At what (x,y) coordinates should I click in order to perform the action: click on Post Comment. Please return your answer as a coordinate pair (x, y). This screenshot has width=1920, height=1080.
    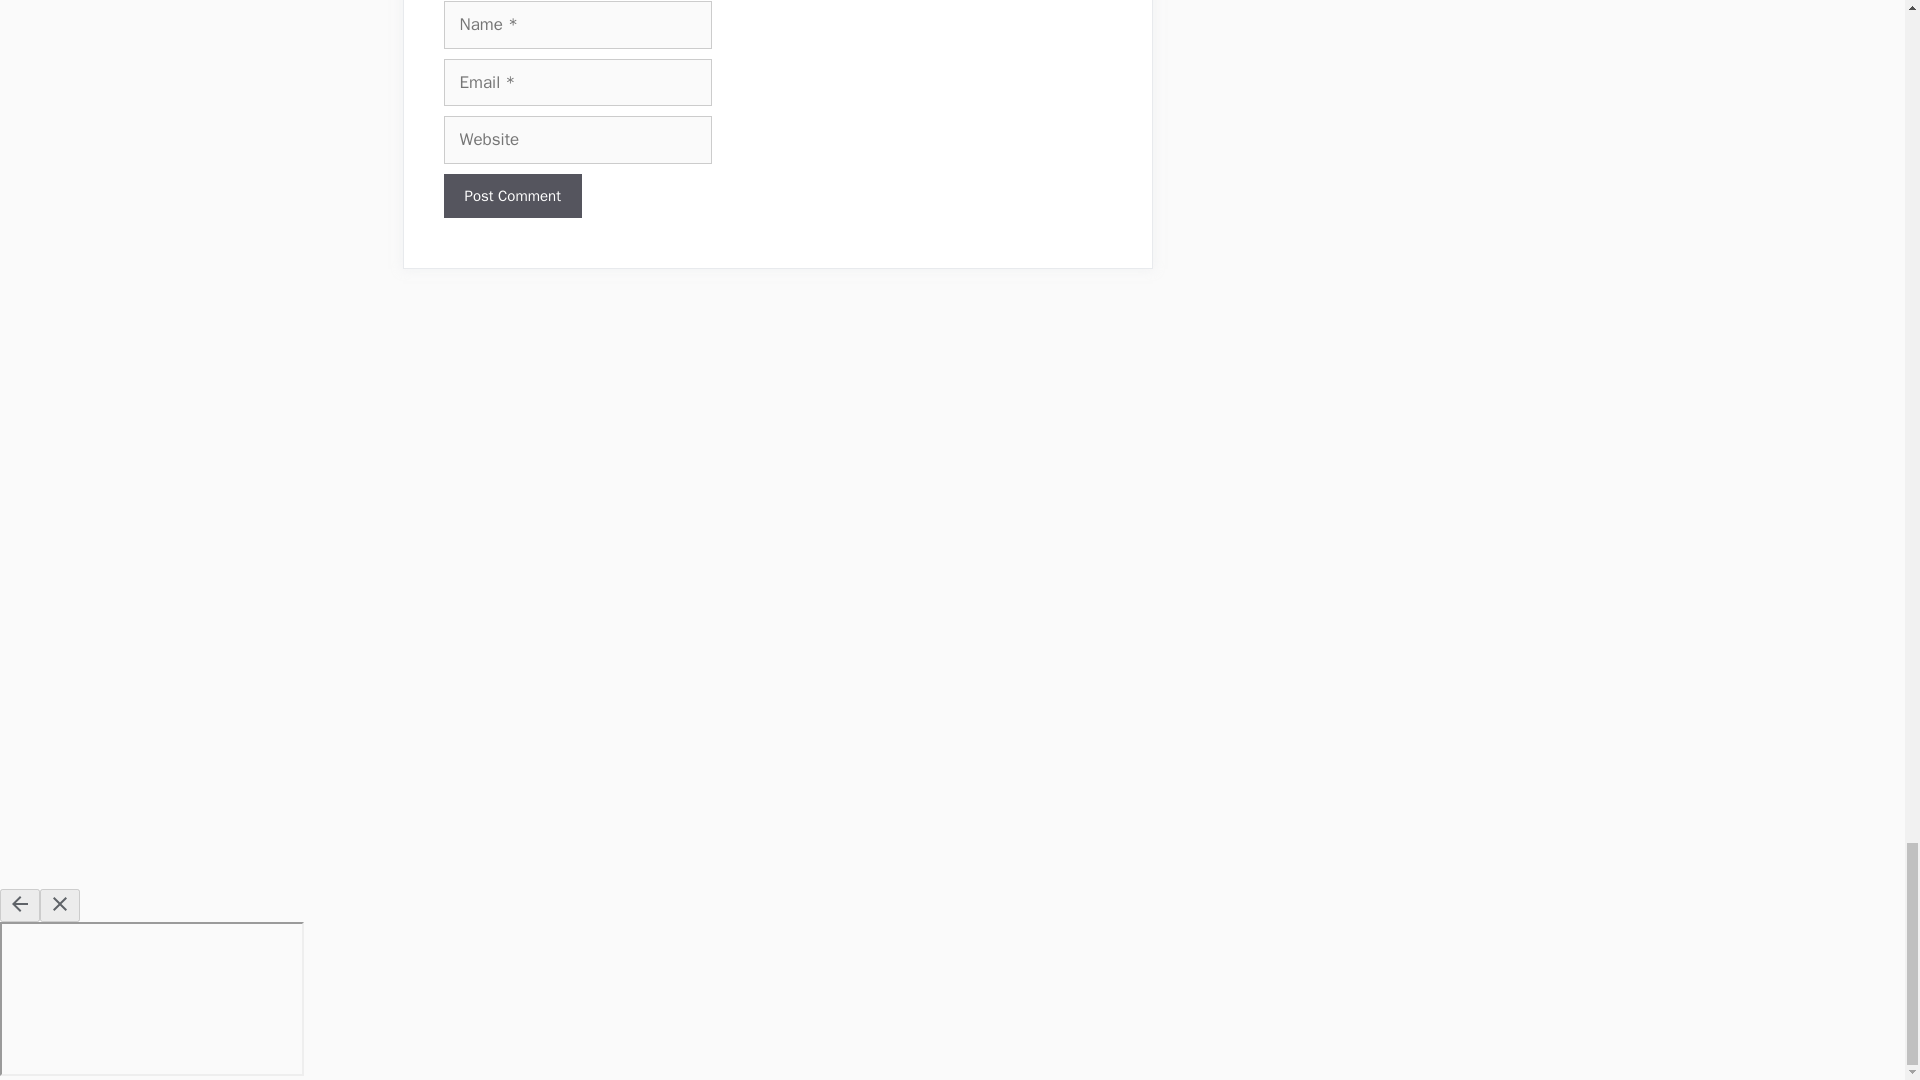
    Looking at the image, I should click on (512, 196).